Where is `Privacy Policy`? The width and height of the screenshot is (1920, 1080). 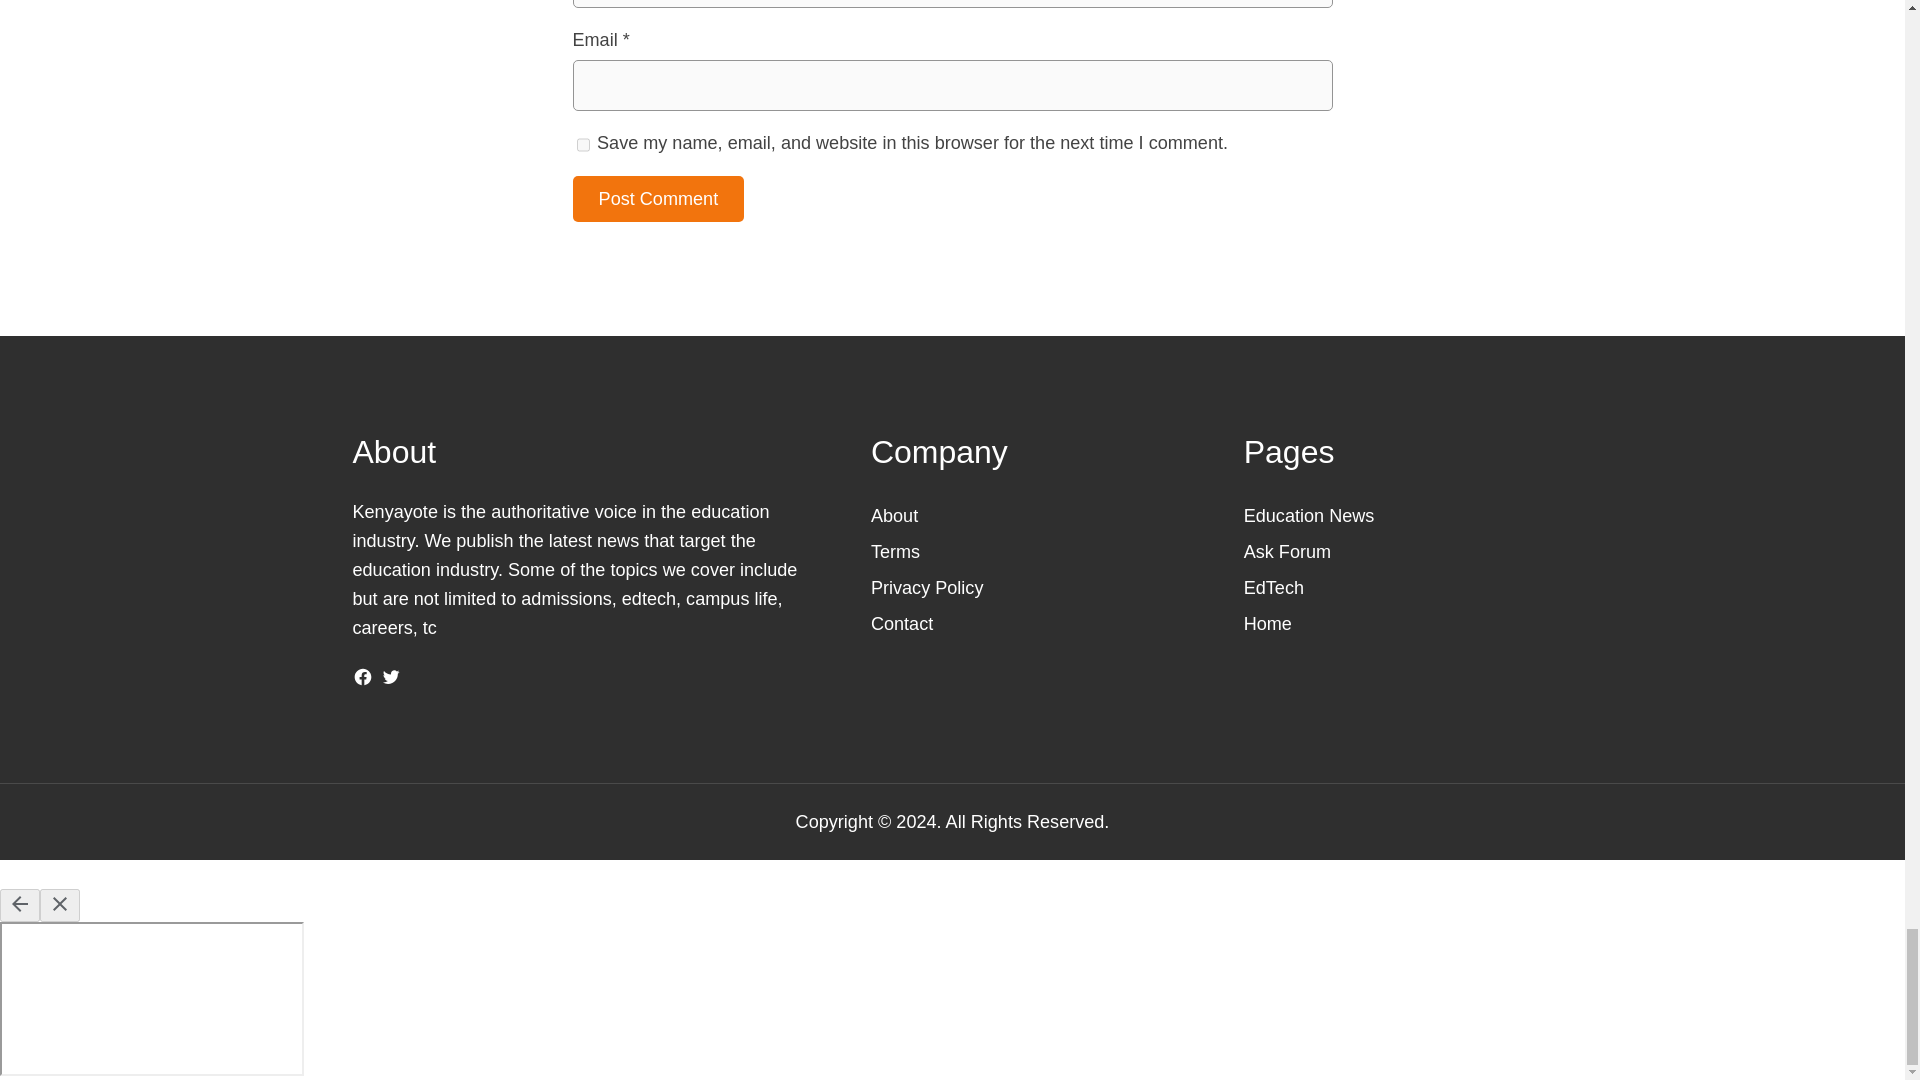
Privacy Policy is located at coordinates (927, 588).